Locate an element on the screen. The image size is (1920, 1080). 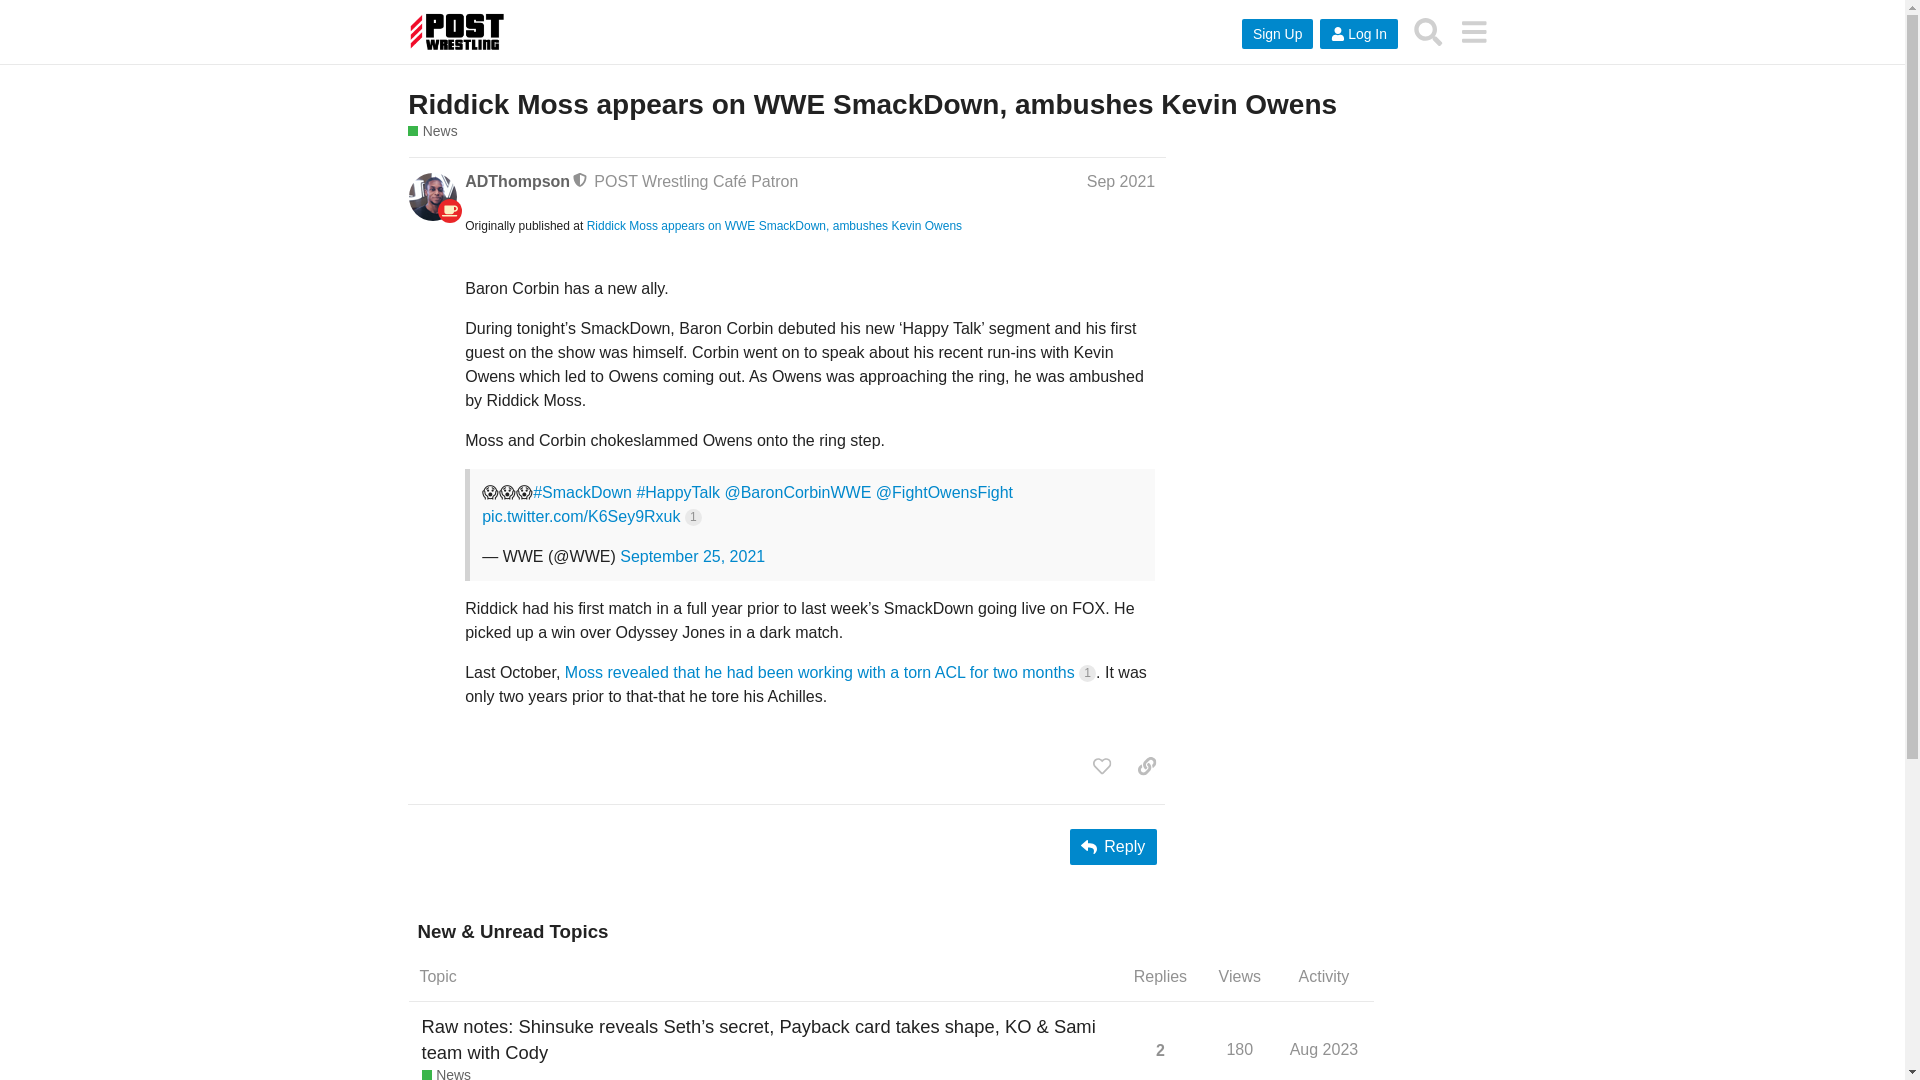
Log In is located at coordinates (872, 104).